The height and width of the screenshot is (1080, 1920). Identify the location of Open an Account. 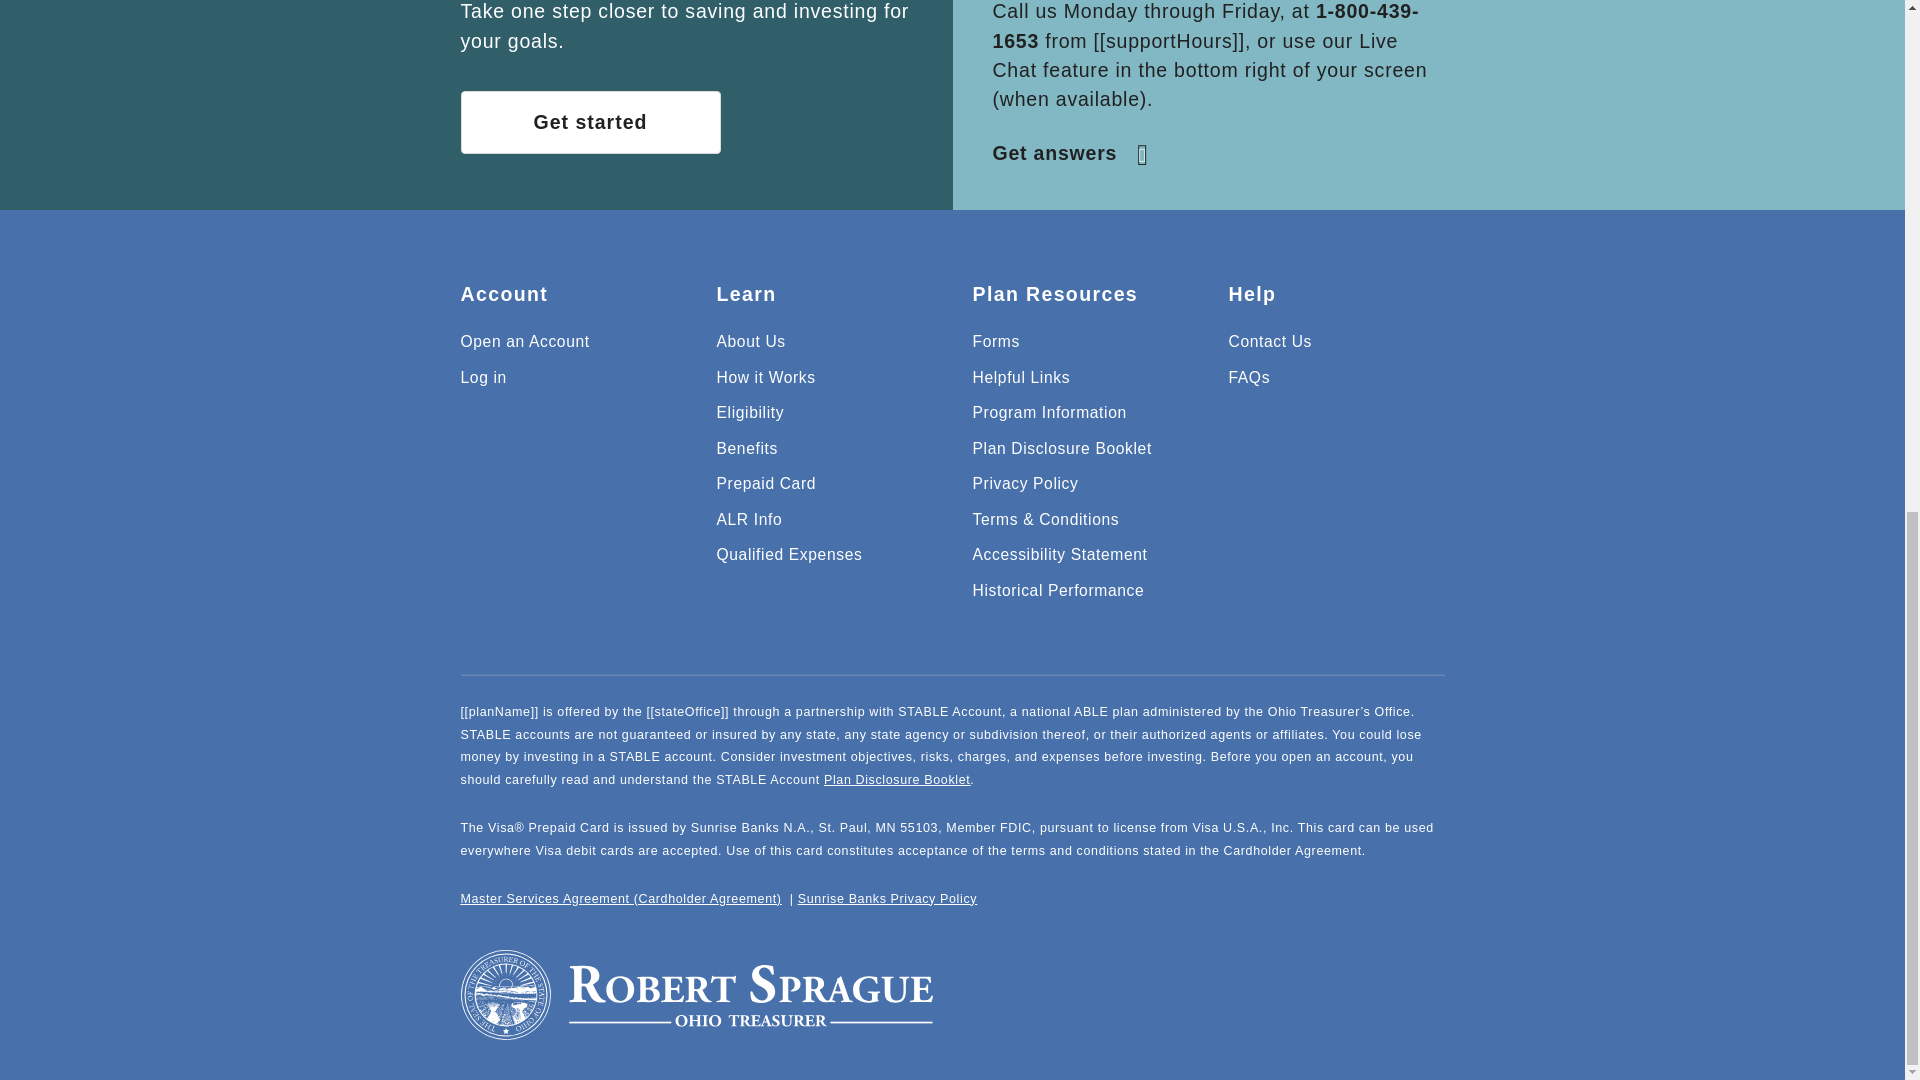
(524, 340).